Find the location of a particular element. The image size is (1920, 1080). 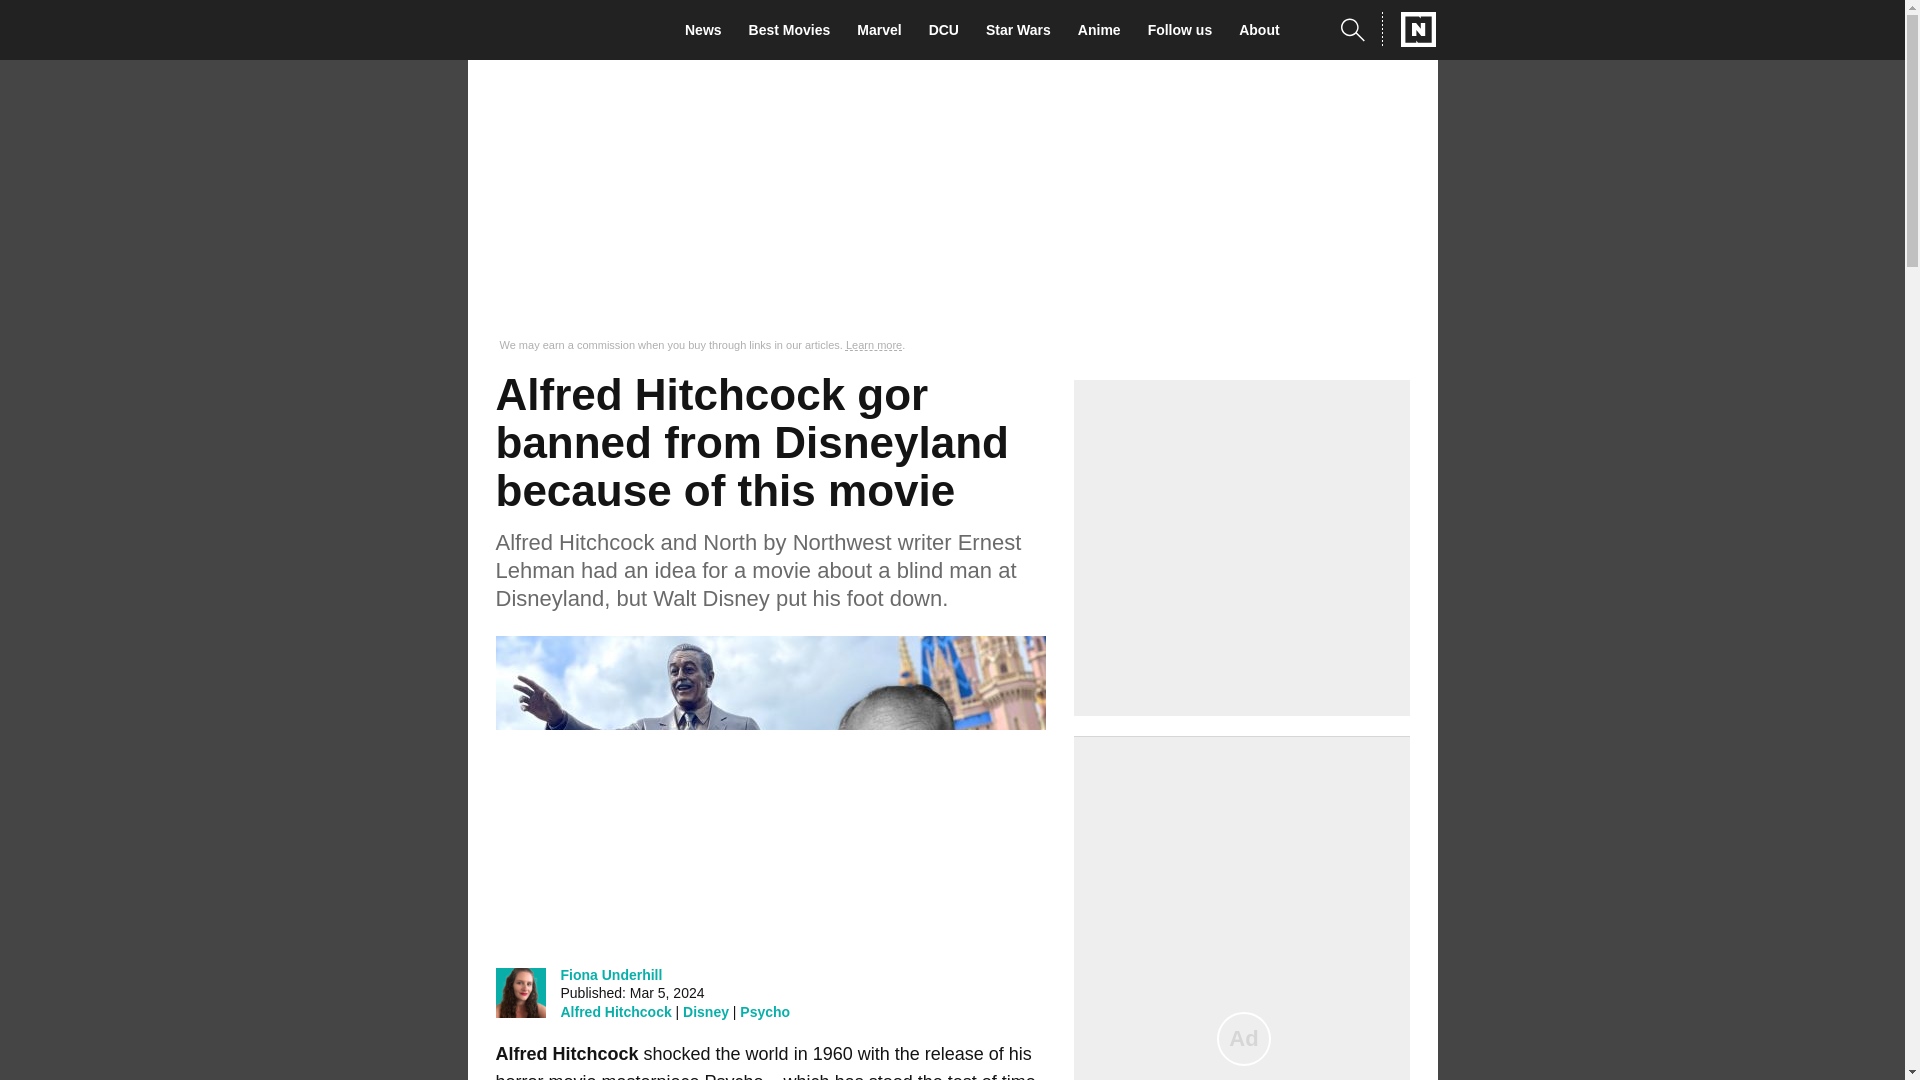

Anime is located at coordinates (1104, 30).